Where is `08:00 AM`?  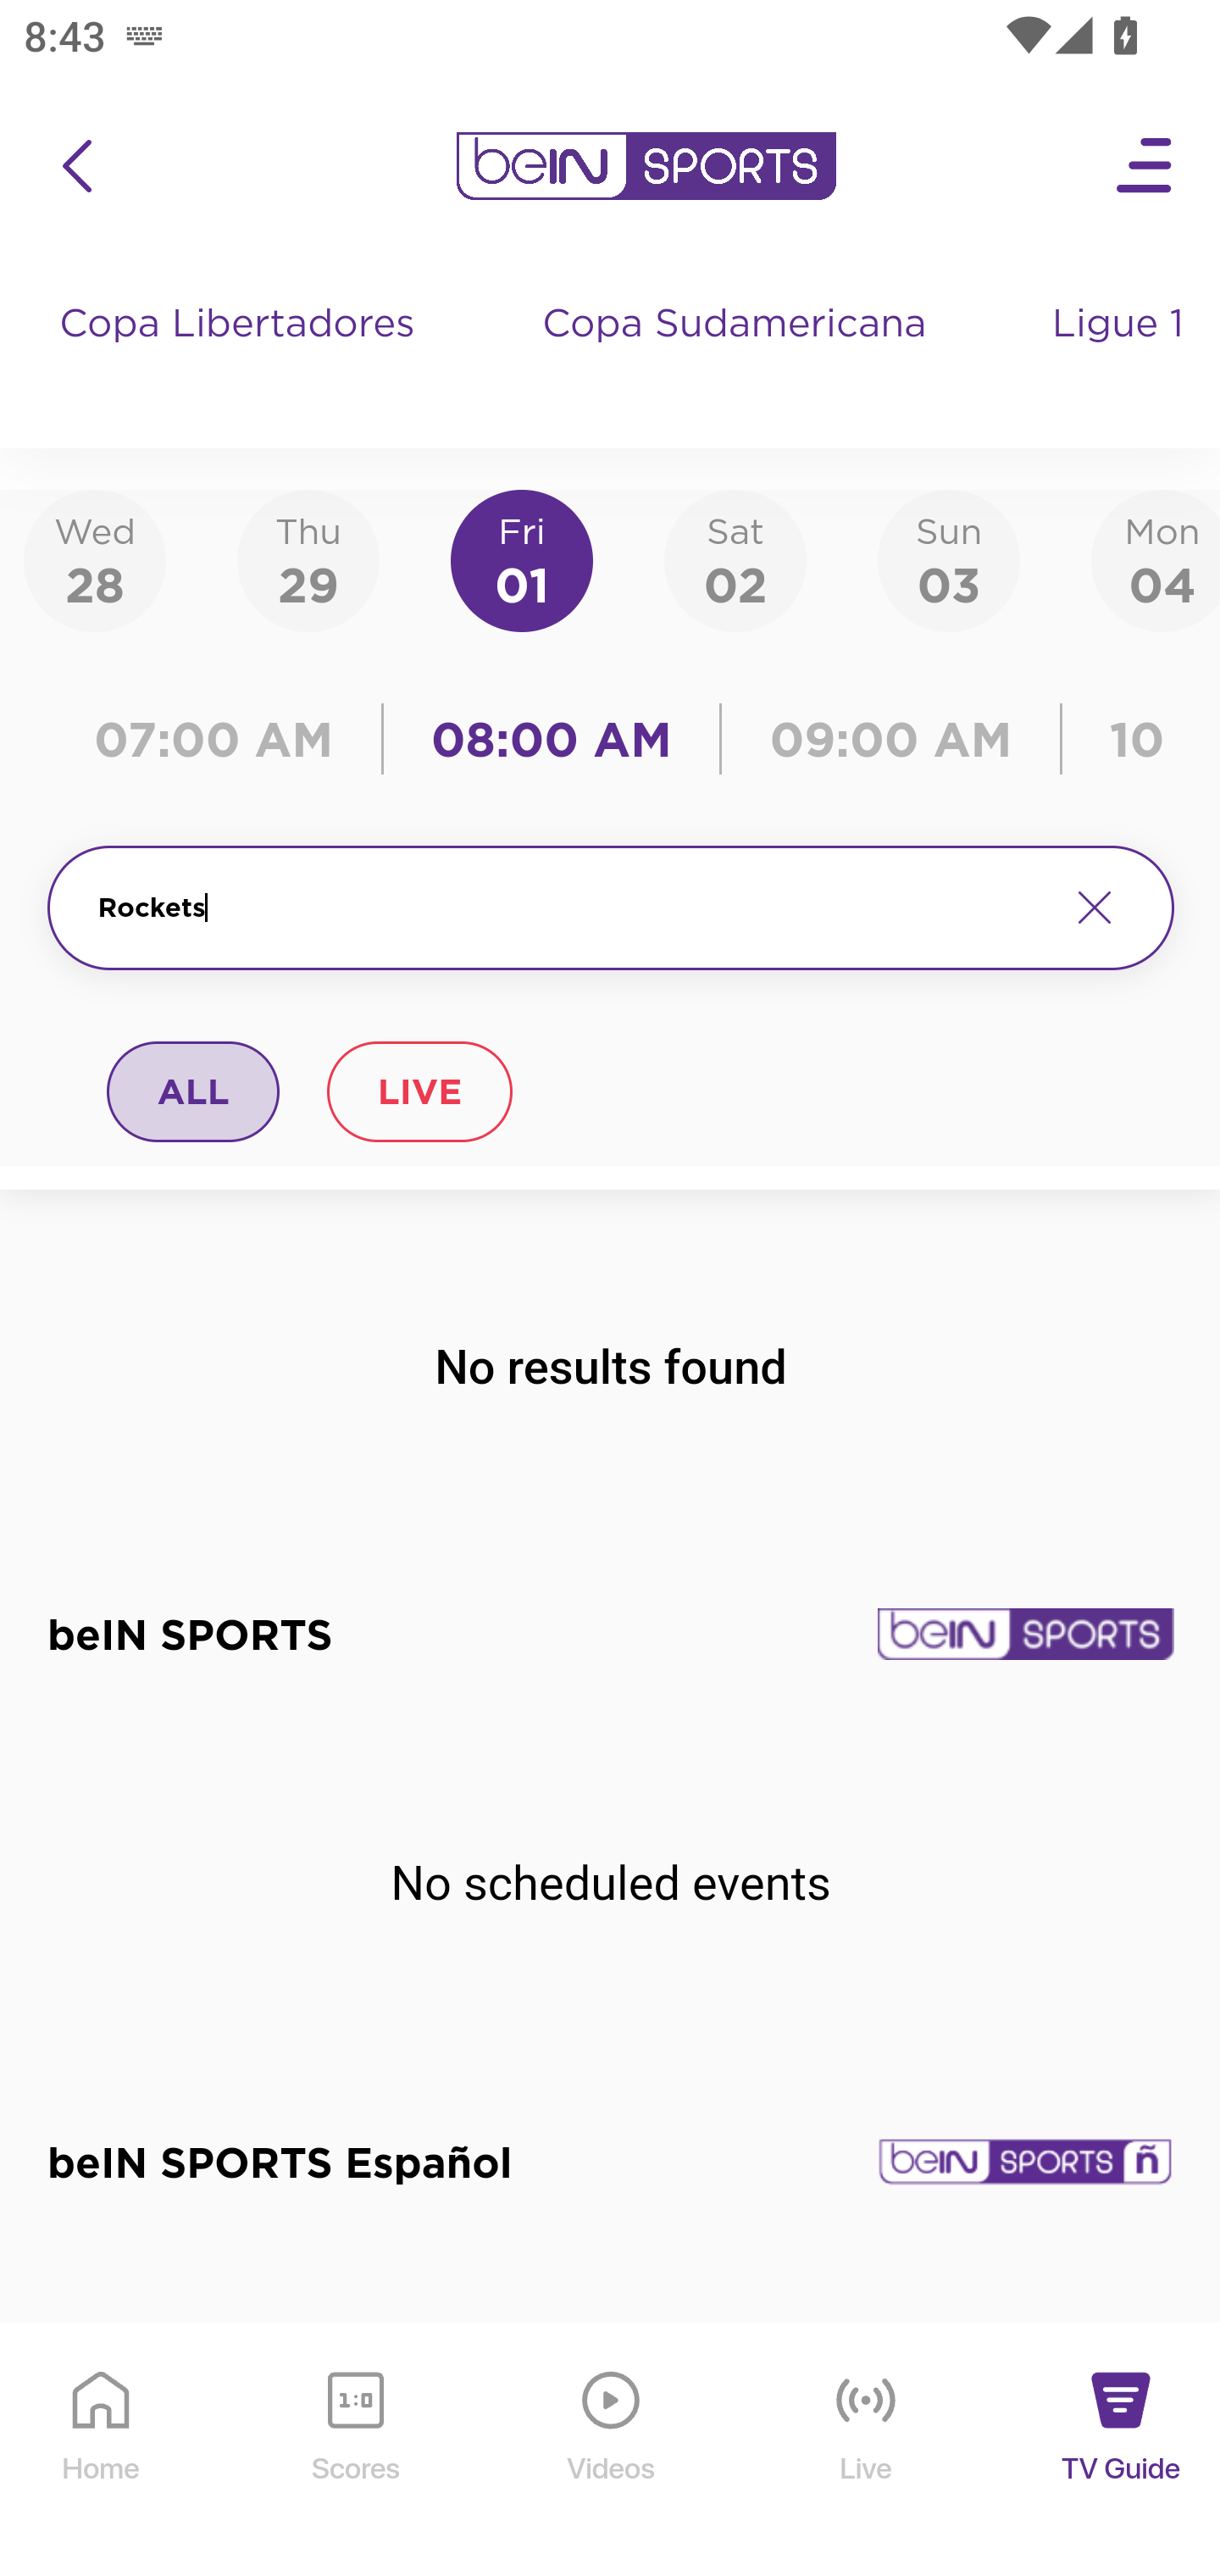 08:00 AM is located at coordinates (552, 739).